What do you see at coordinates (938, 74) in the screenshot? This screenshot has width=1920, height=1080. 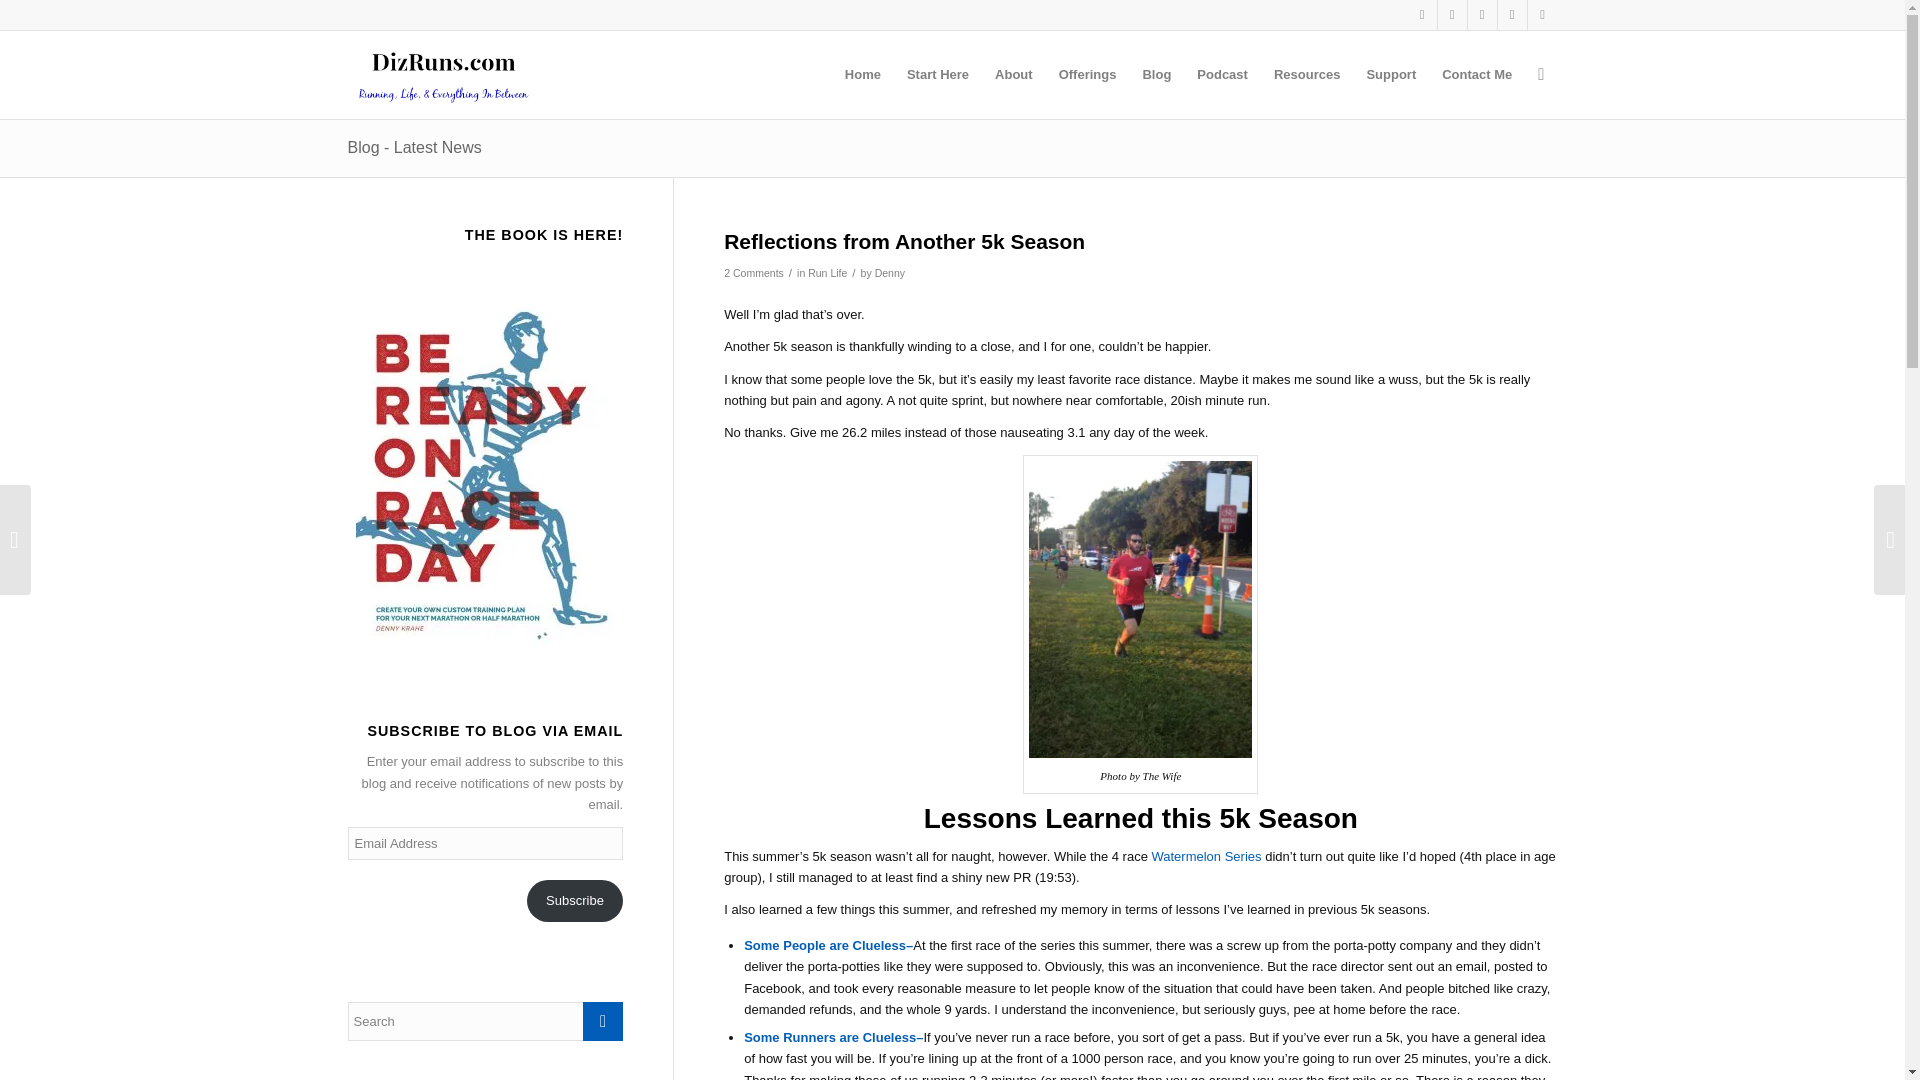 I see `Start Here` at bounding box center [938, 74].